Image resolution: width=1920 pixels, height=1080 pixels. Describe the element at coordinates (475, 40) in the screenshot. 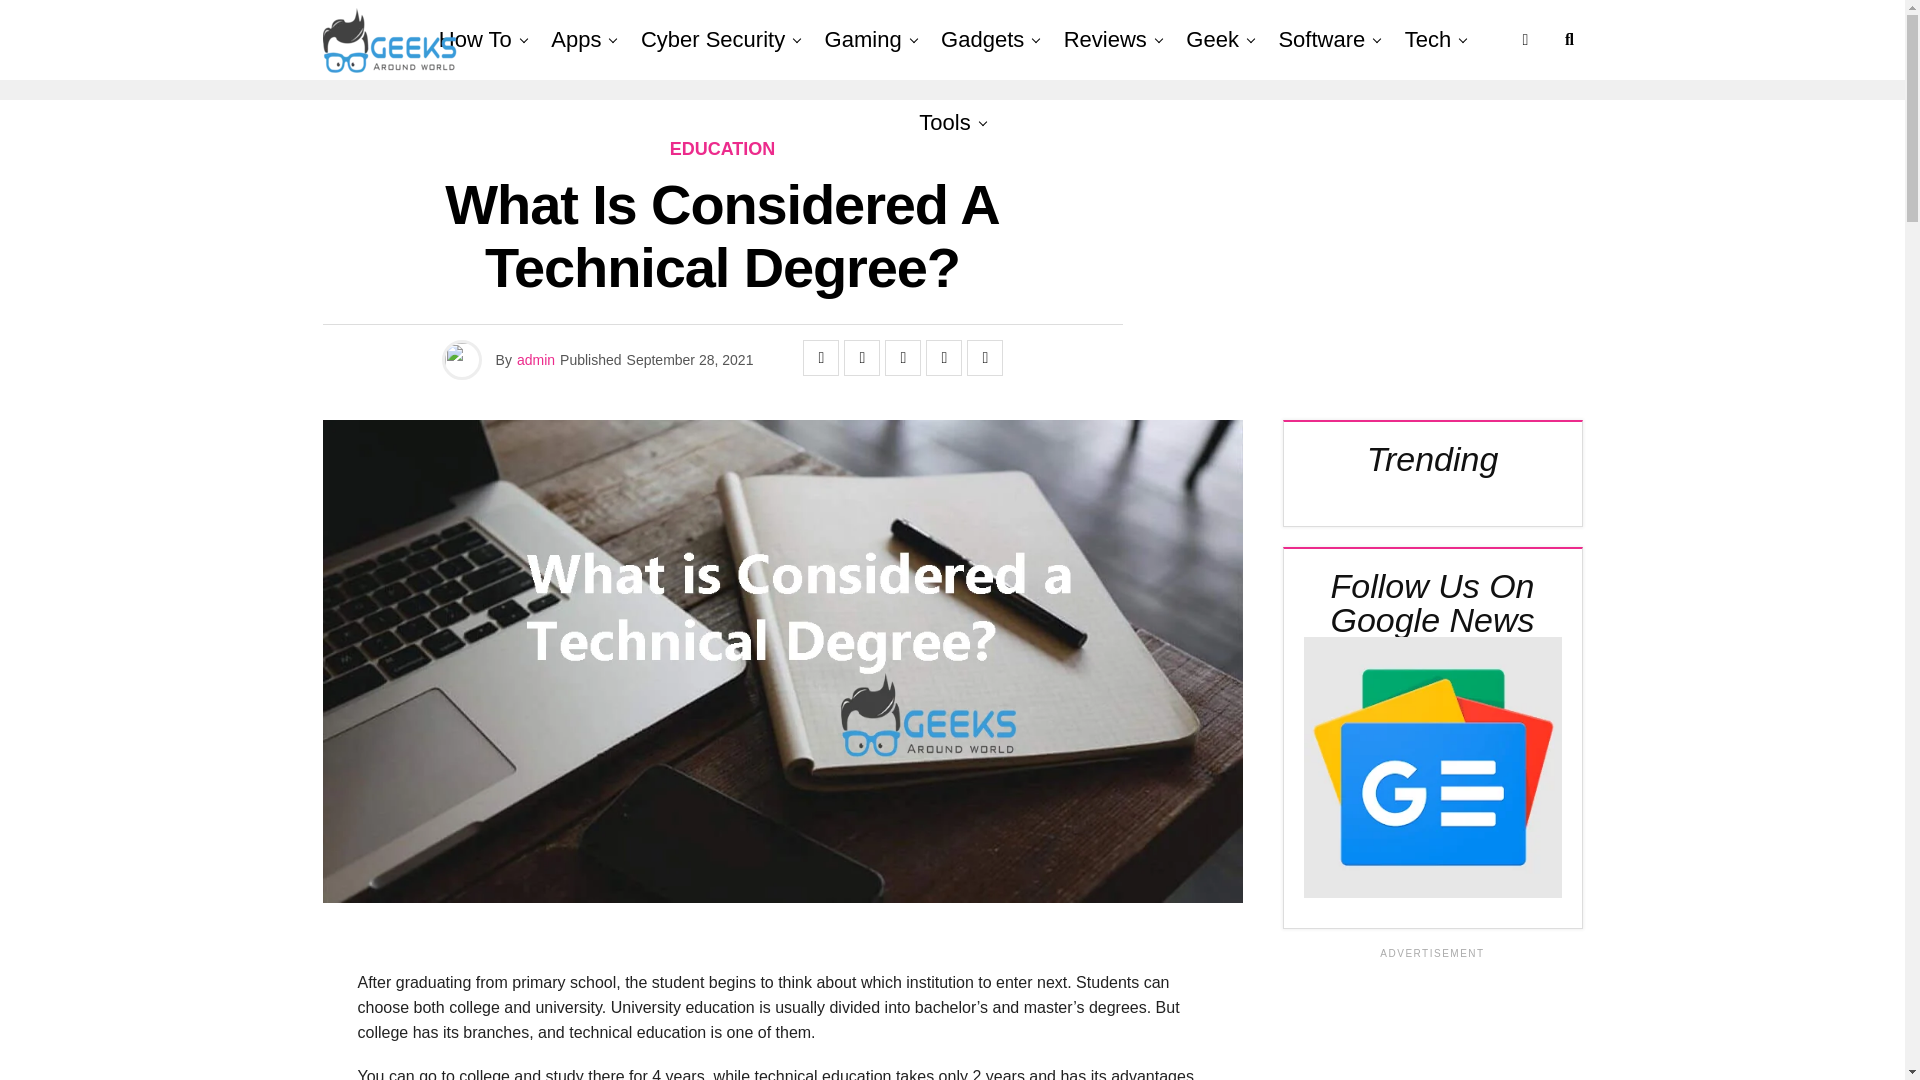

I see `How To` at that location.